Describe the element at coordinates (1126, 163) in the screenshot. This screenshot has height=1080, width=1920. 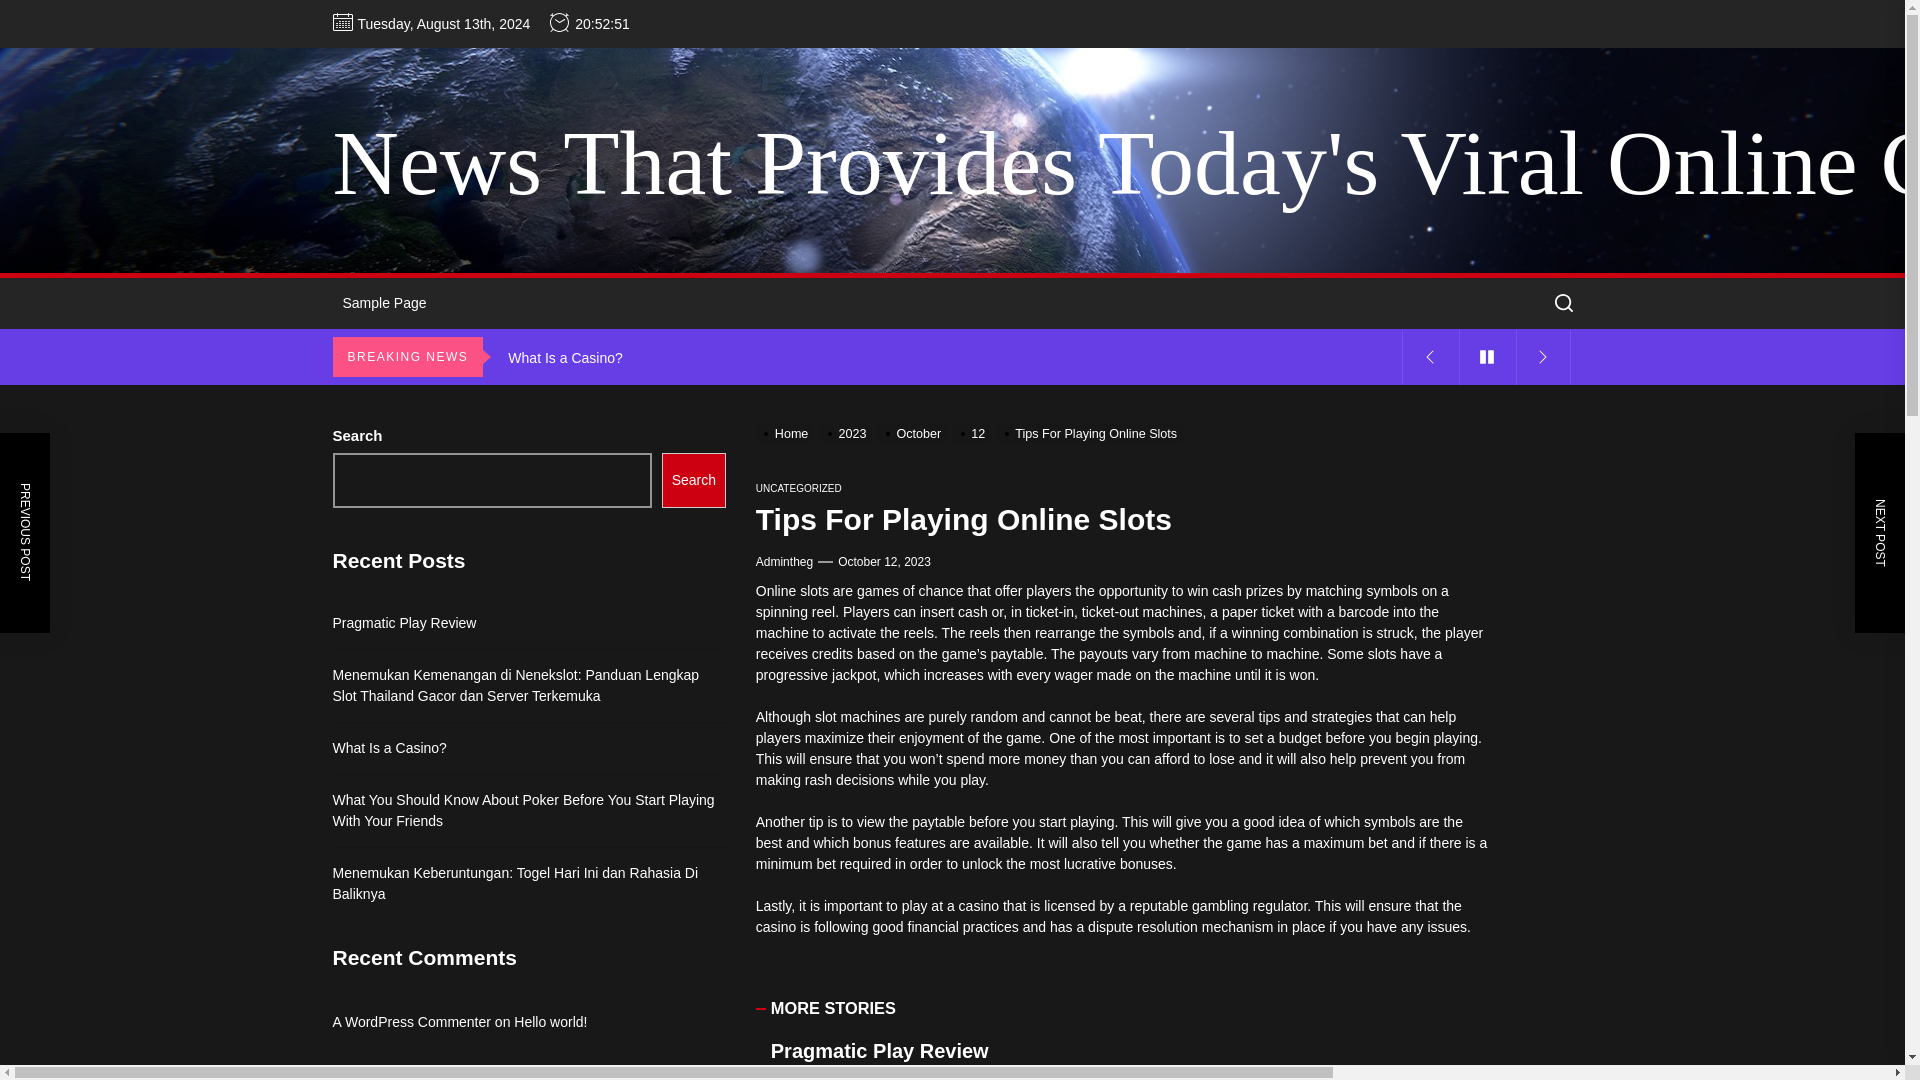
I see `News That Provides Today's Viral Online Gambling Information` at that location.